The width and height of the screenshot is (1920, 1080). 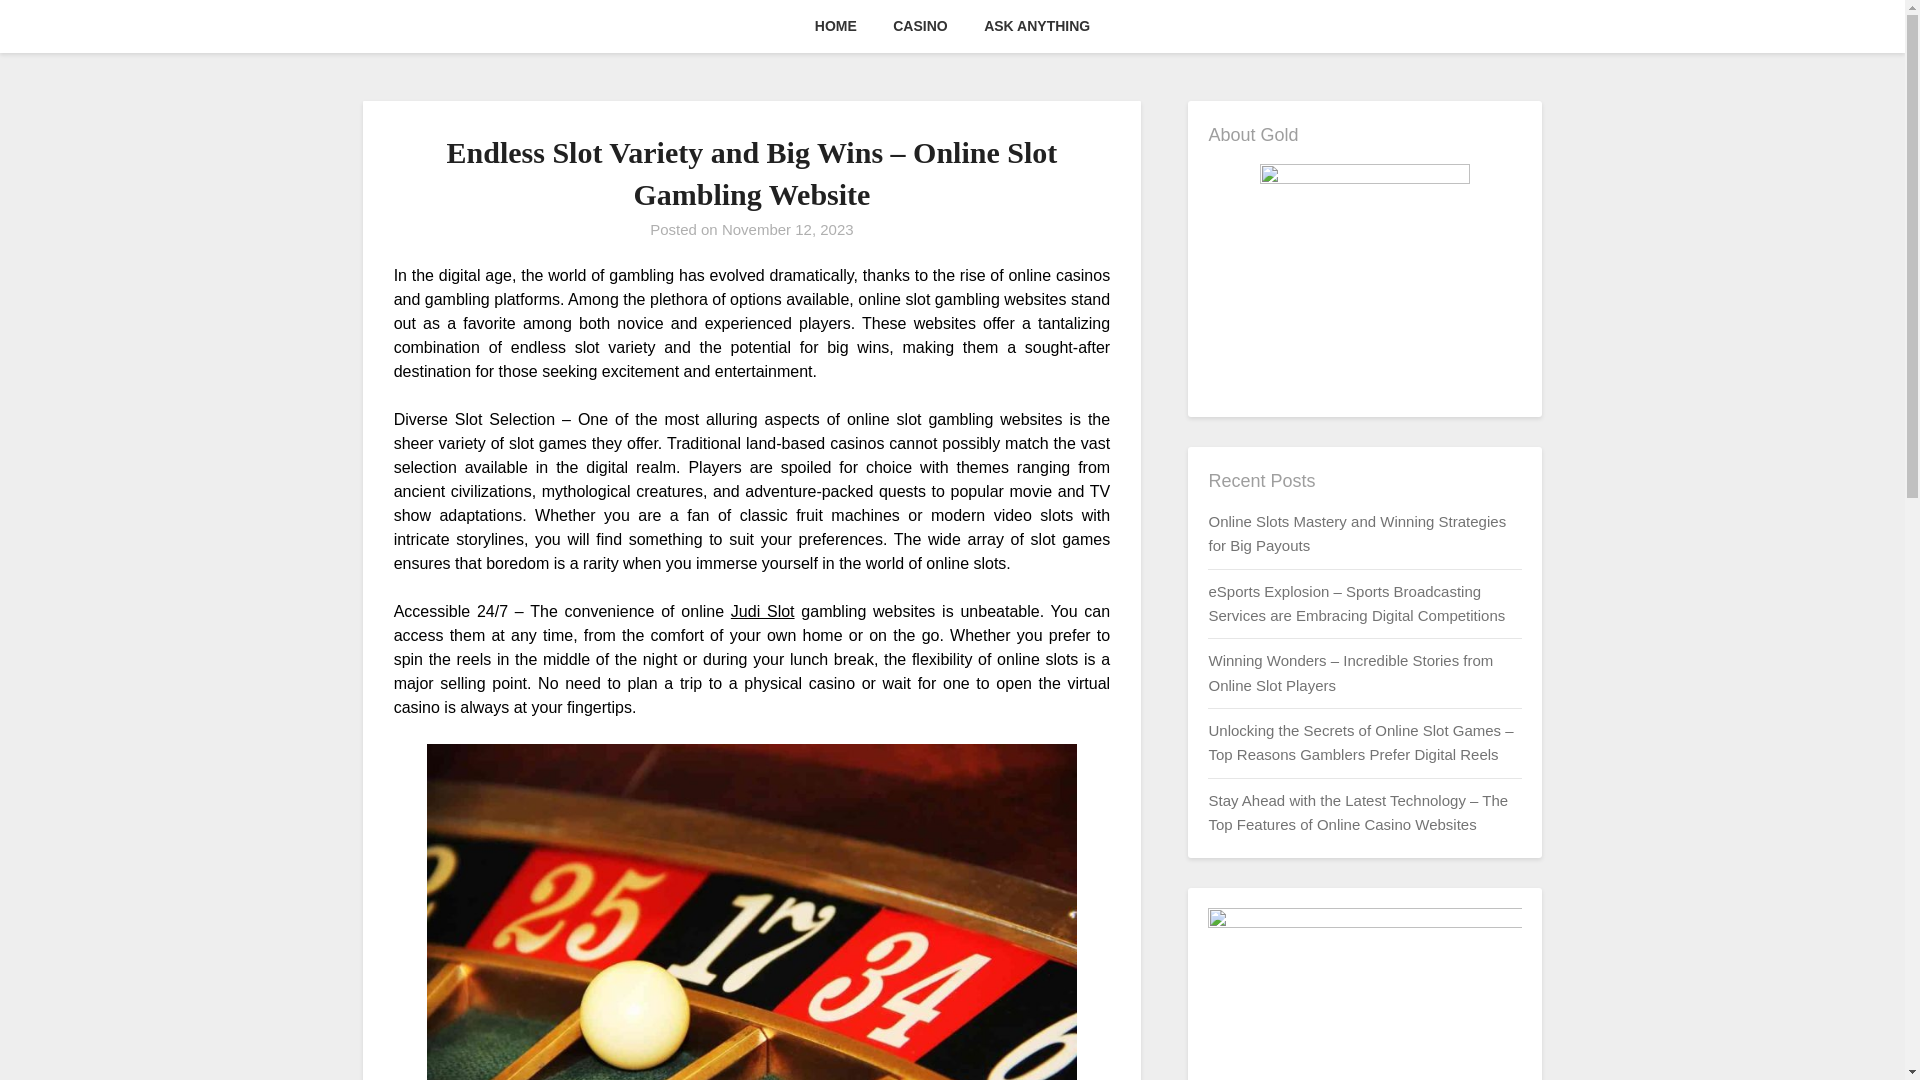 I want to click on HOME, so click(x=836, y=26).